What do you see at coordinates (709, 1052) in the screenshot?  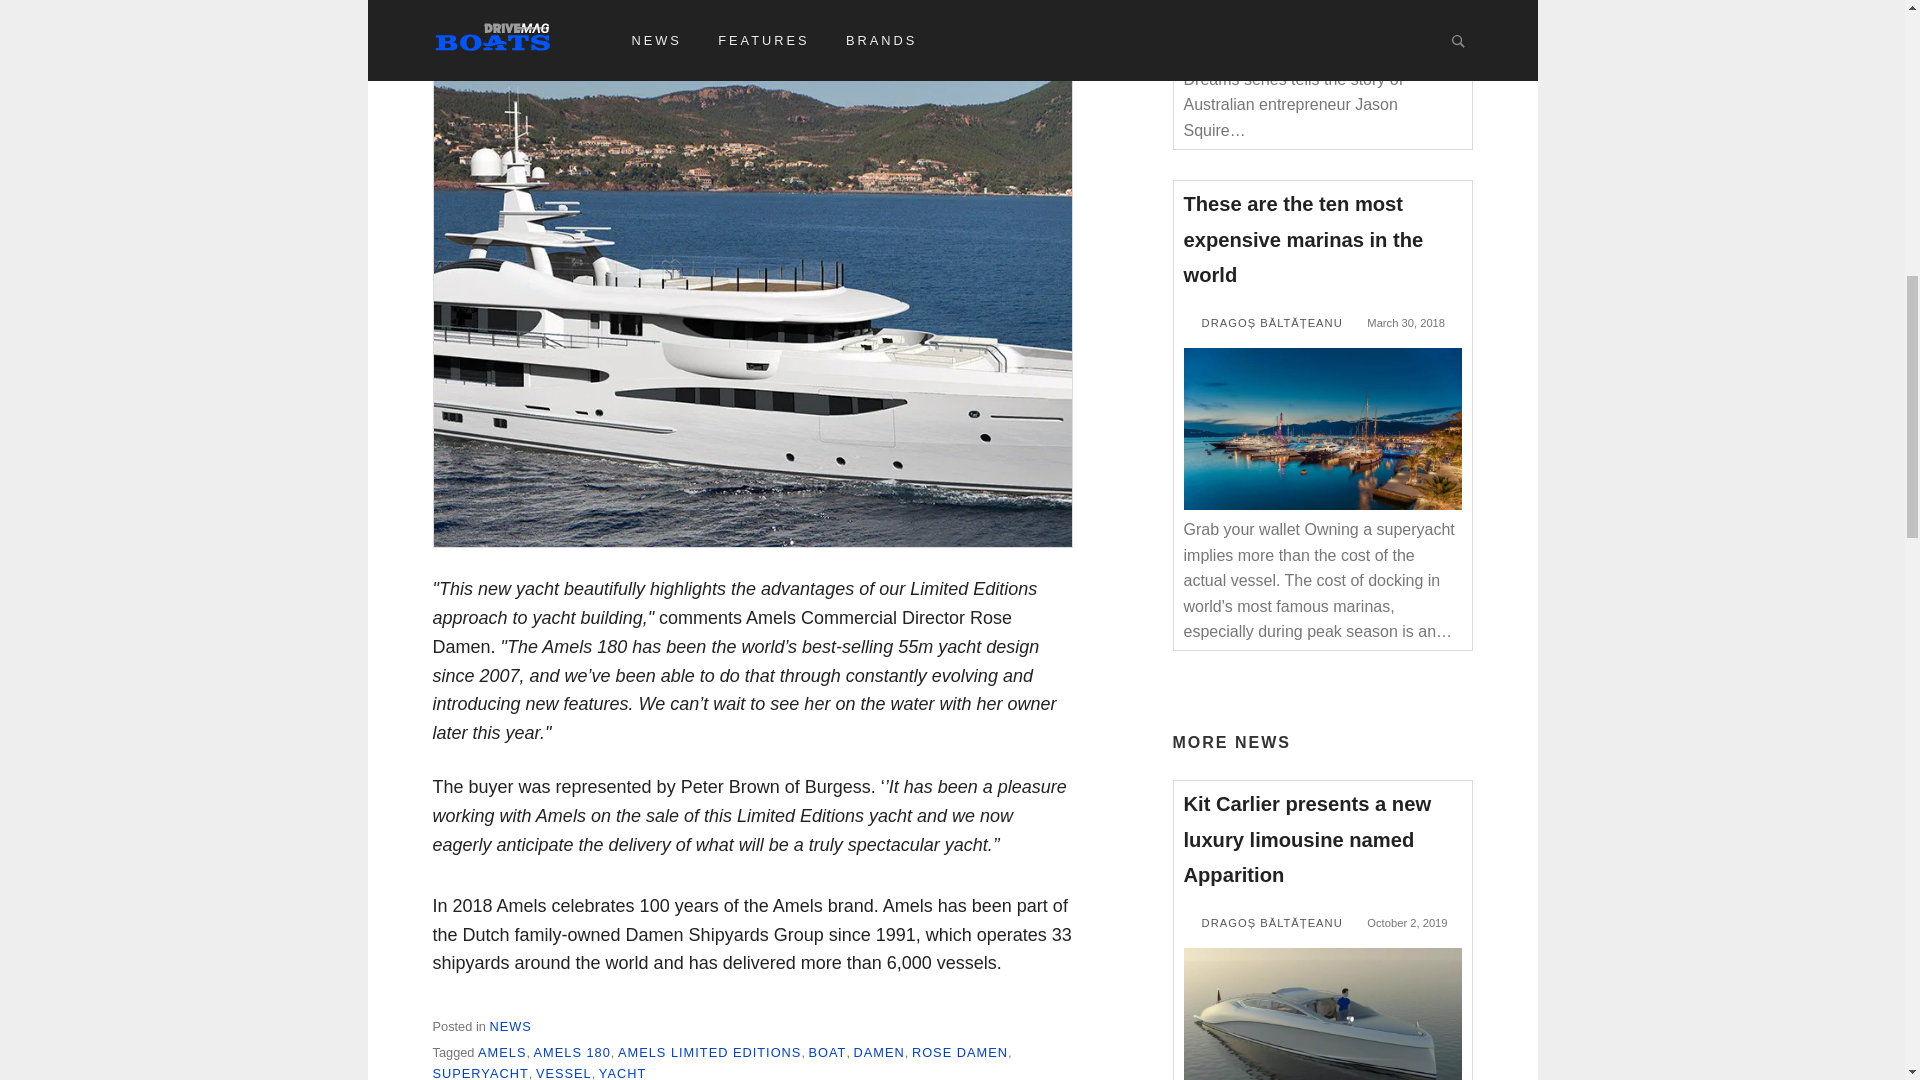 I see `AMELS LIMITED EDITIONS` at bounding box center [709, 1052].